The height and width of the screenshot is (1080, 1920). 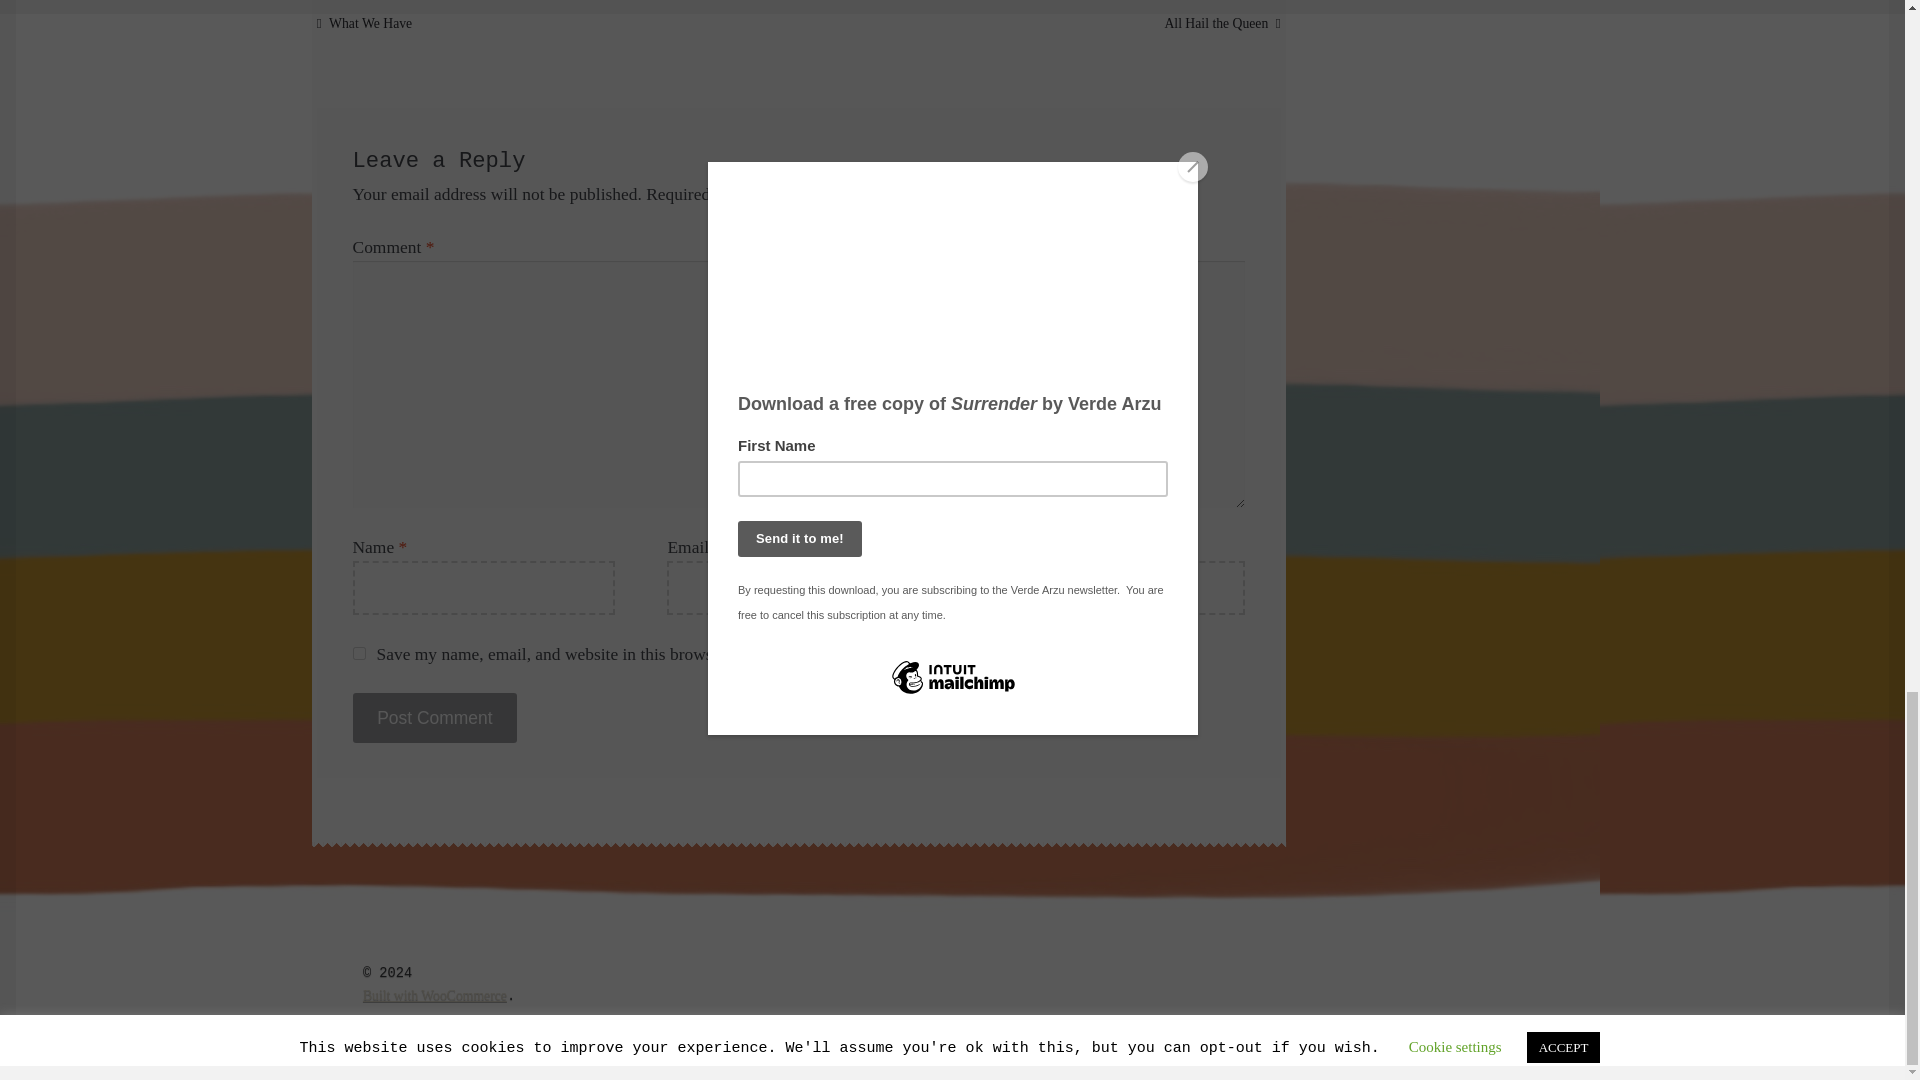 What do you see at coordinates (360, 652) in the screenshot?
I see `yes` at bounding box center [360, 652].